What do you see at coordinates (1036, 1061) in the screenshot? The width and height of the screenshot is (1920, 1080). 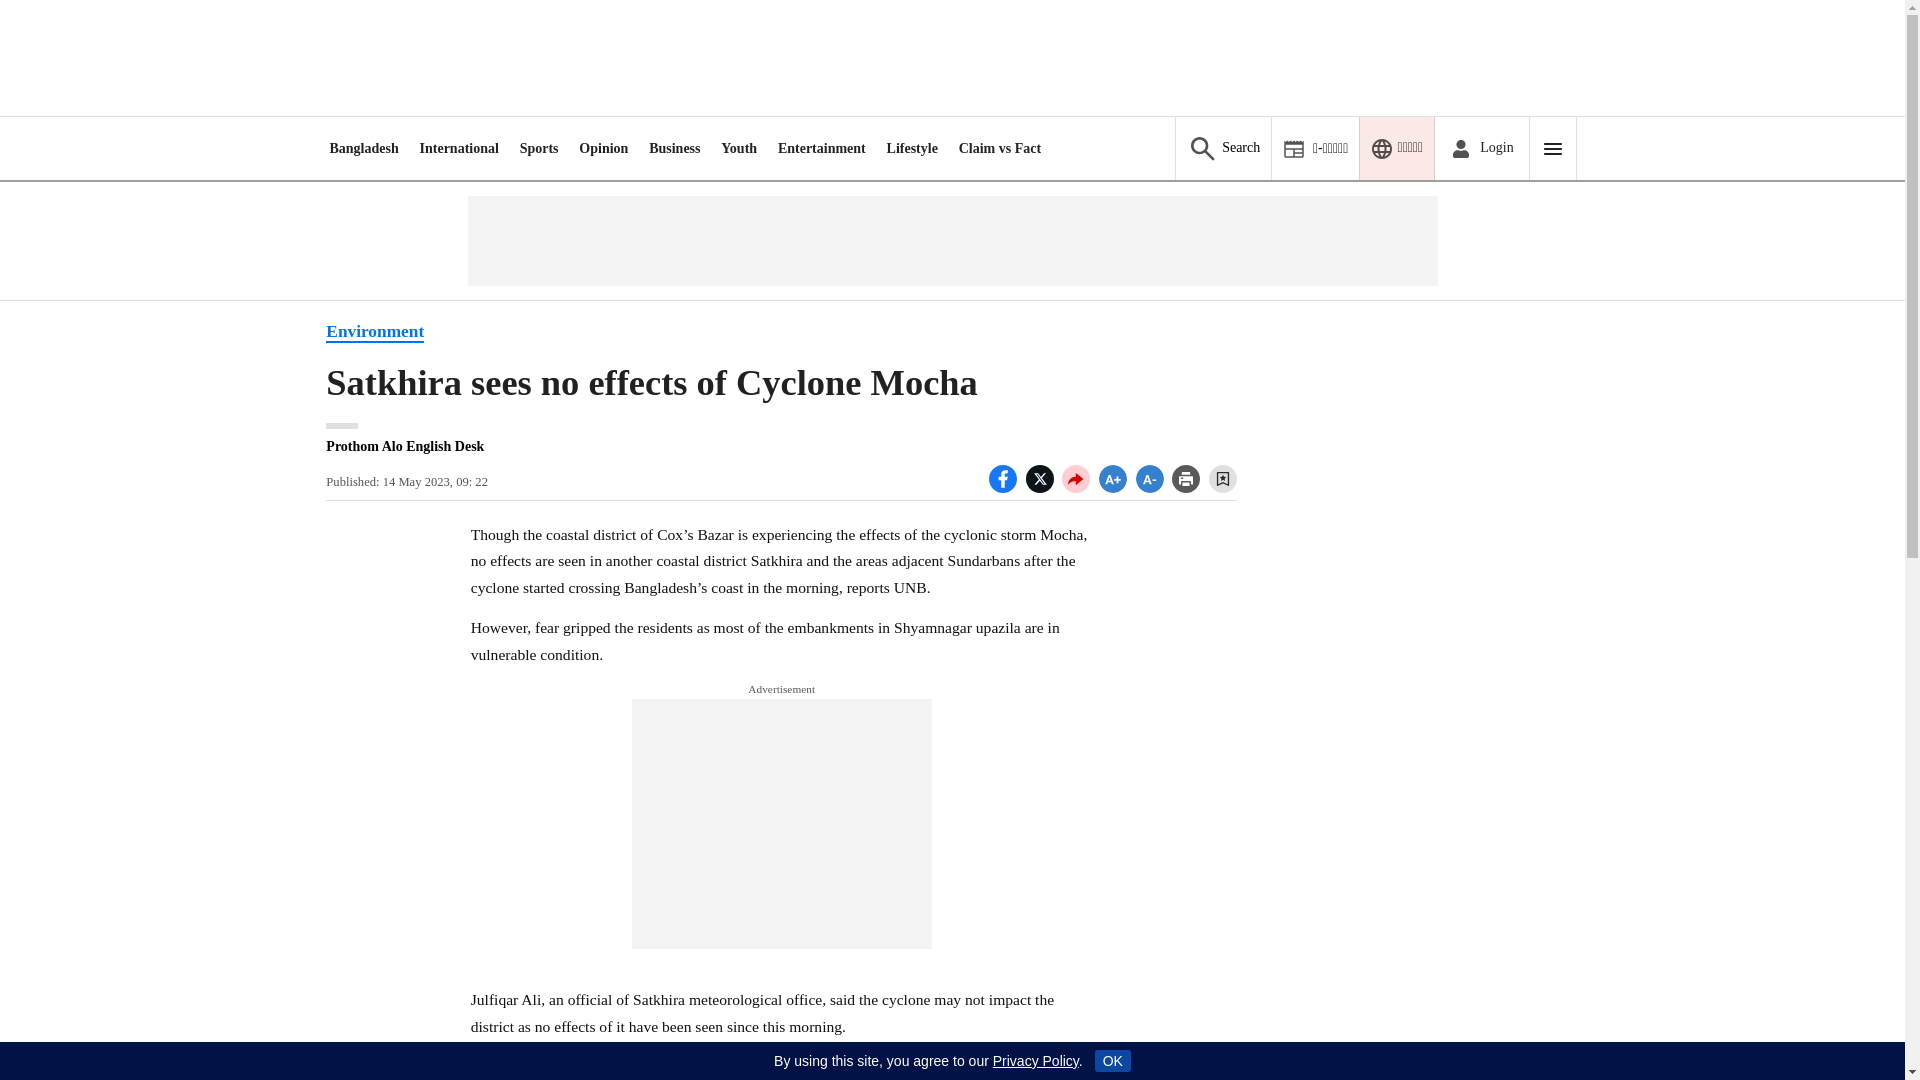 I see `Privacy Policy` at bounding box center [1036, 1061].